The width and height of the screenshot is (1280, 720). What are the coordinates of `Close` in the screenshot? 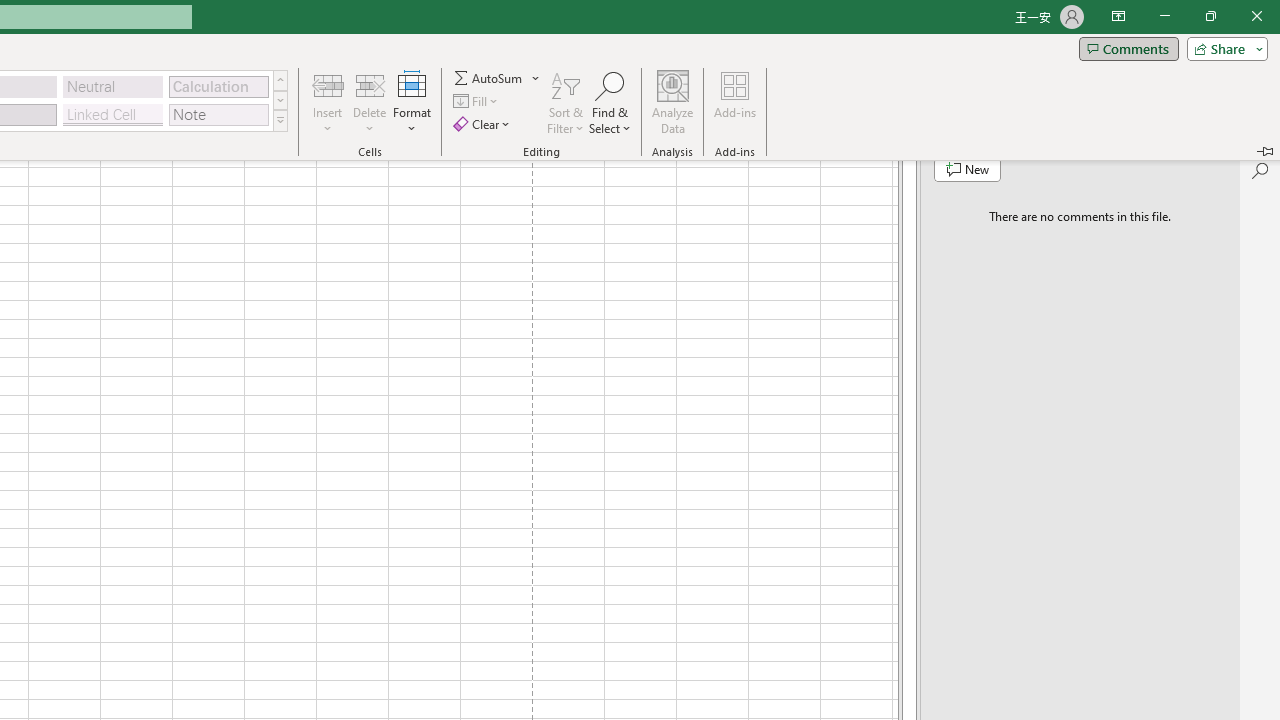 It's located at (1256, 16).